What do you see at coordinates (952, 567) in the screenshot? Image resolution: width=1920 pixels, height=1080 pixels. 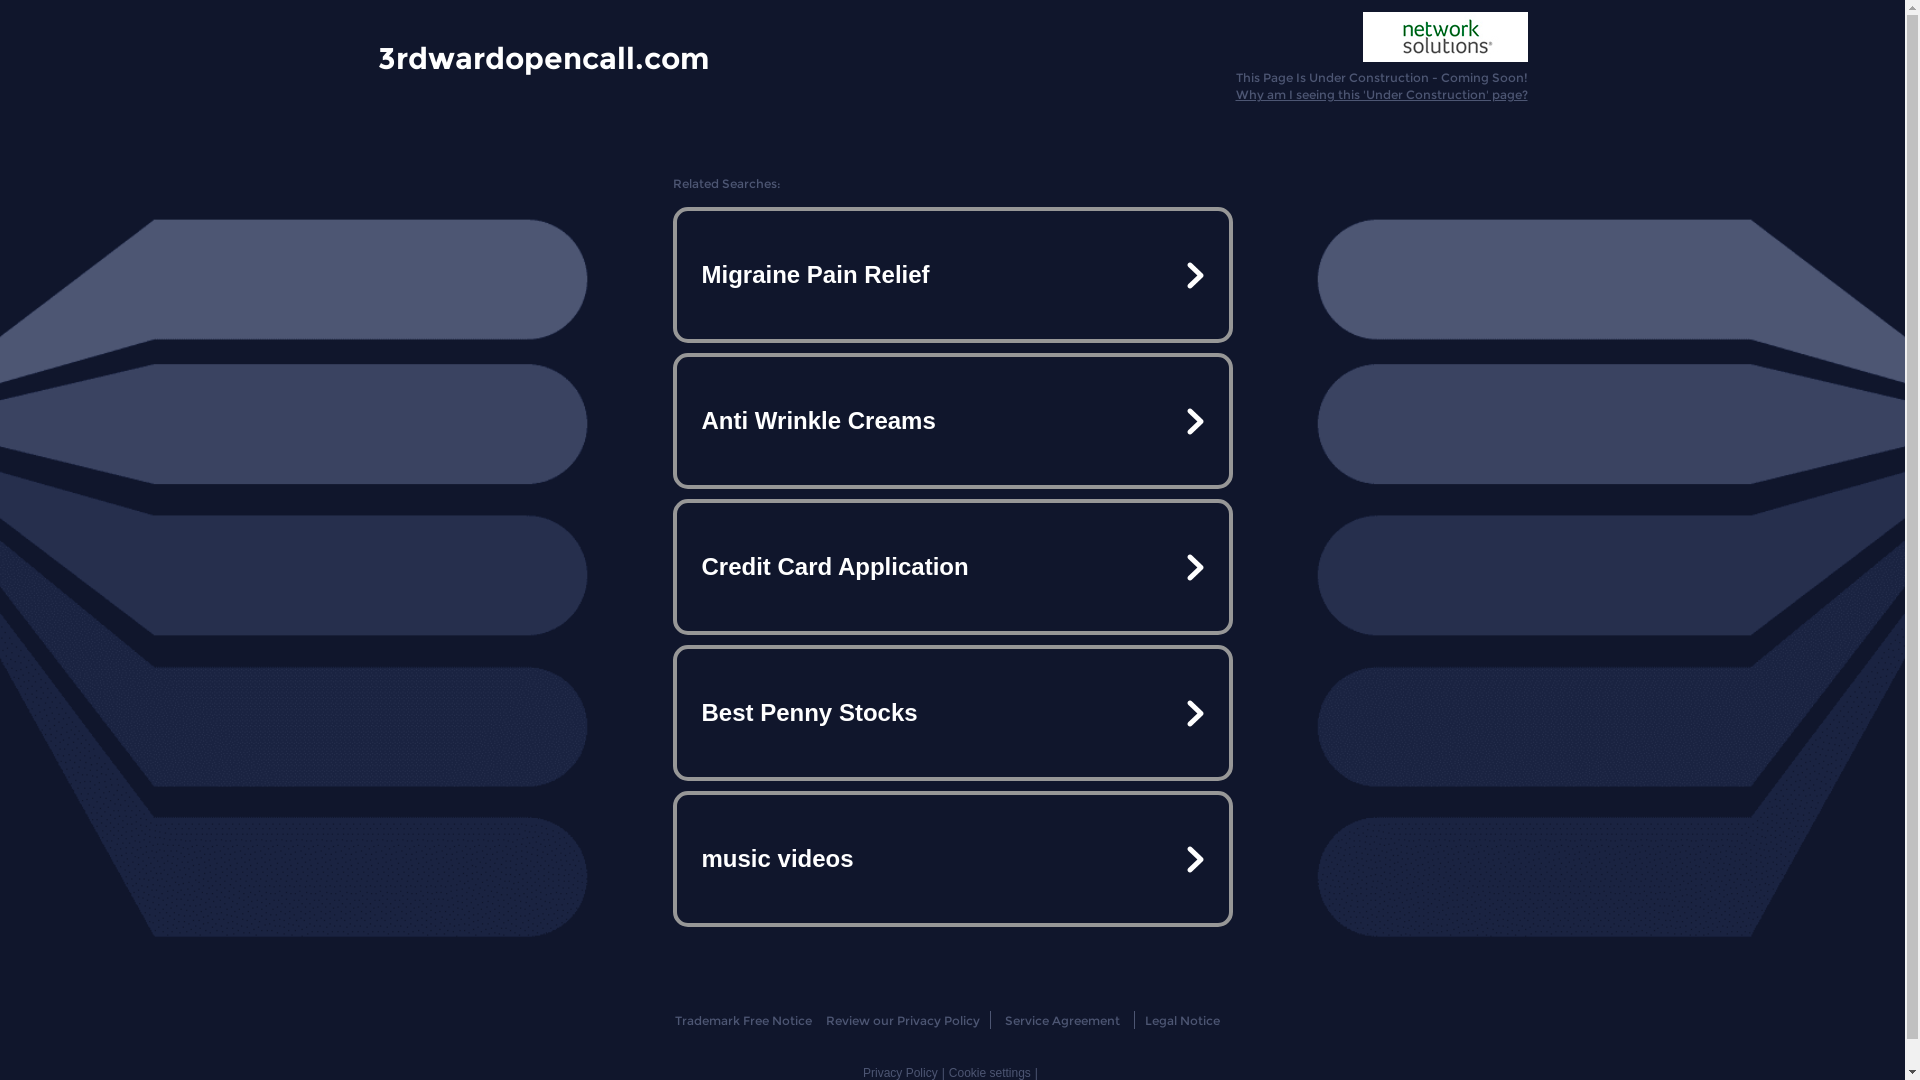 I see `Credit Card Application` at bounding box center [952, 567].